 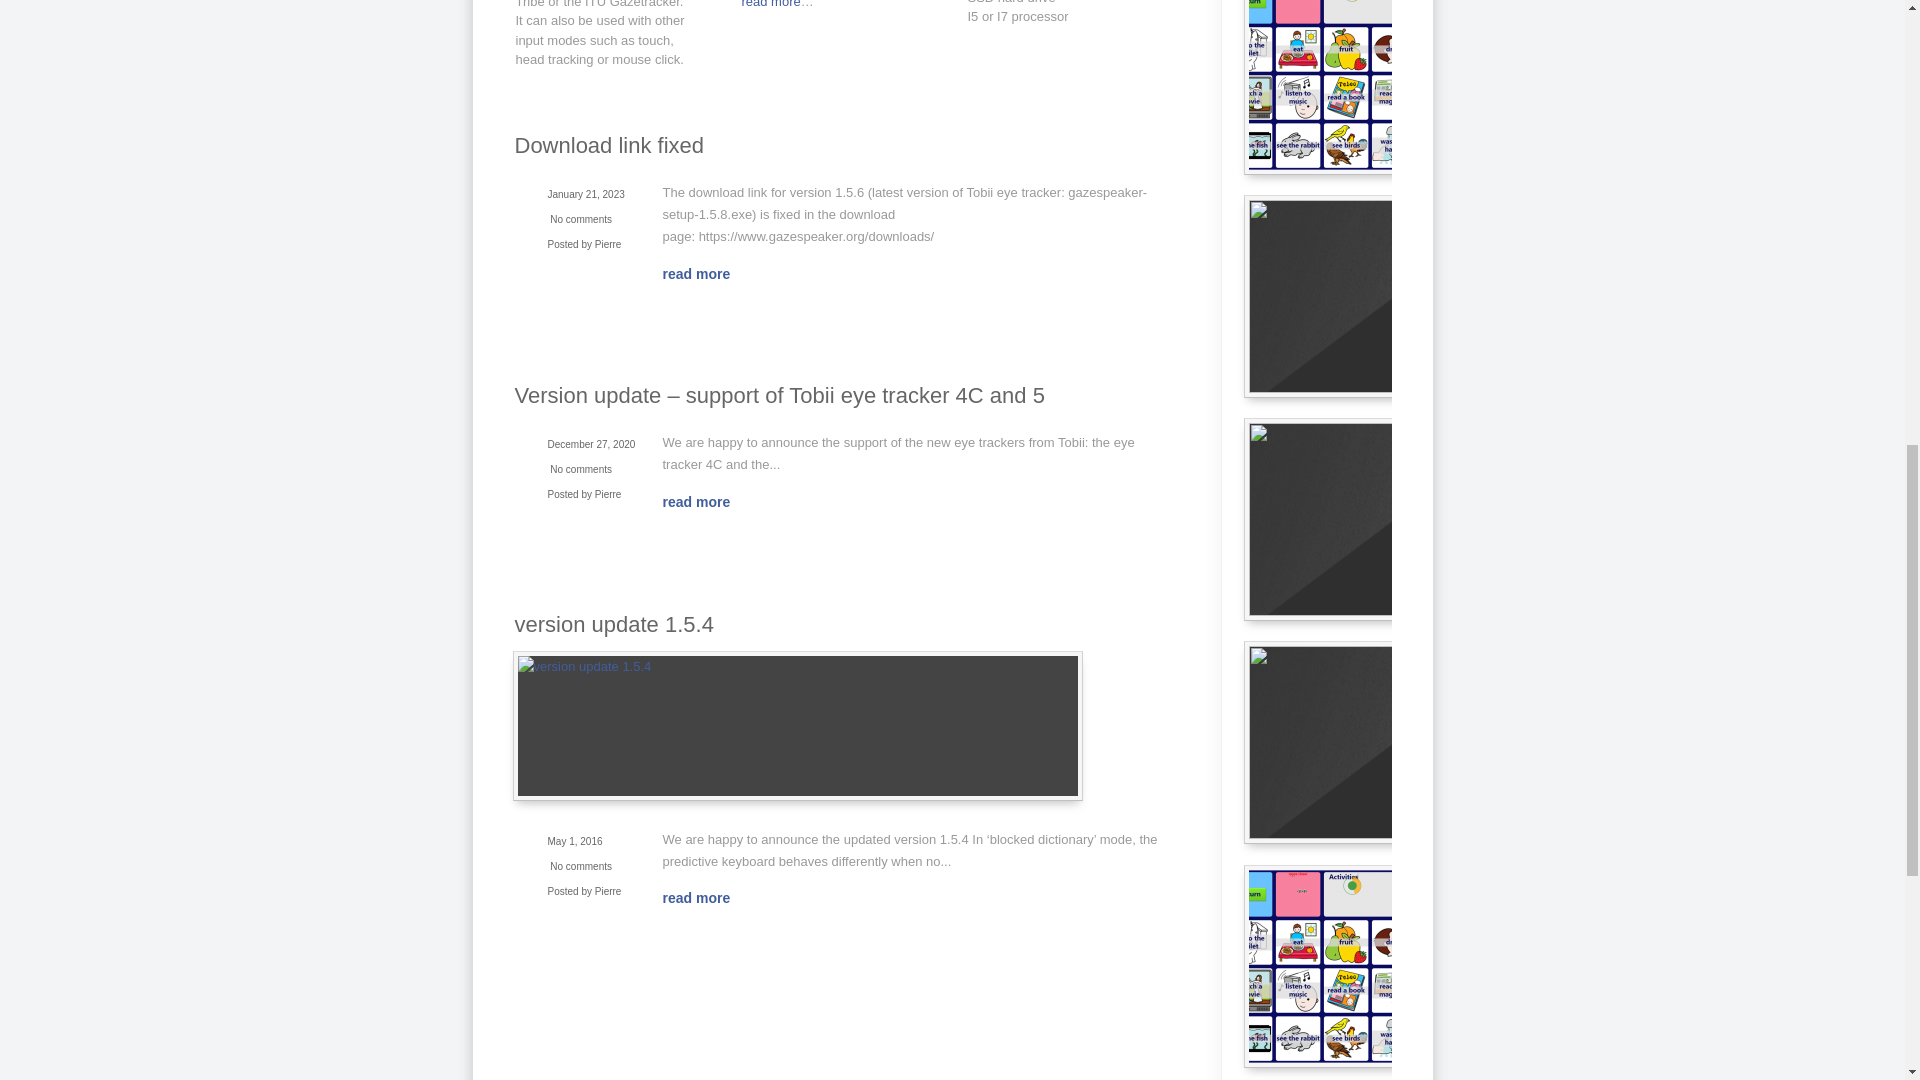 I want to click on read more, so click(x=770, y=4).